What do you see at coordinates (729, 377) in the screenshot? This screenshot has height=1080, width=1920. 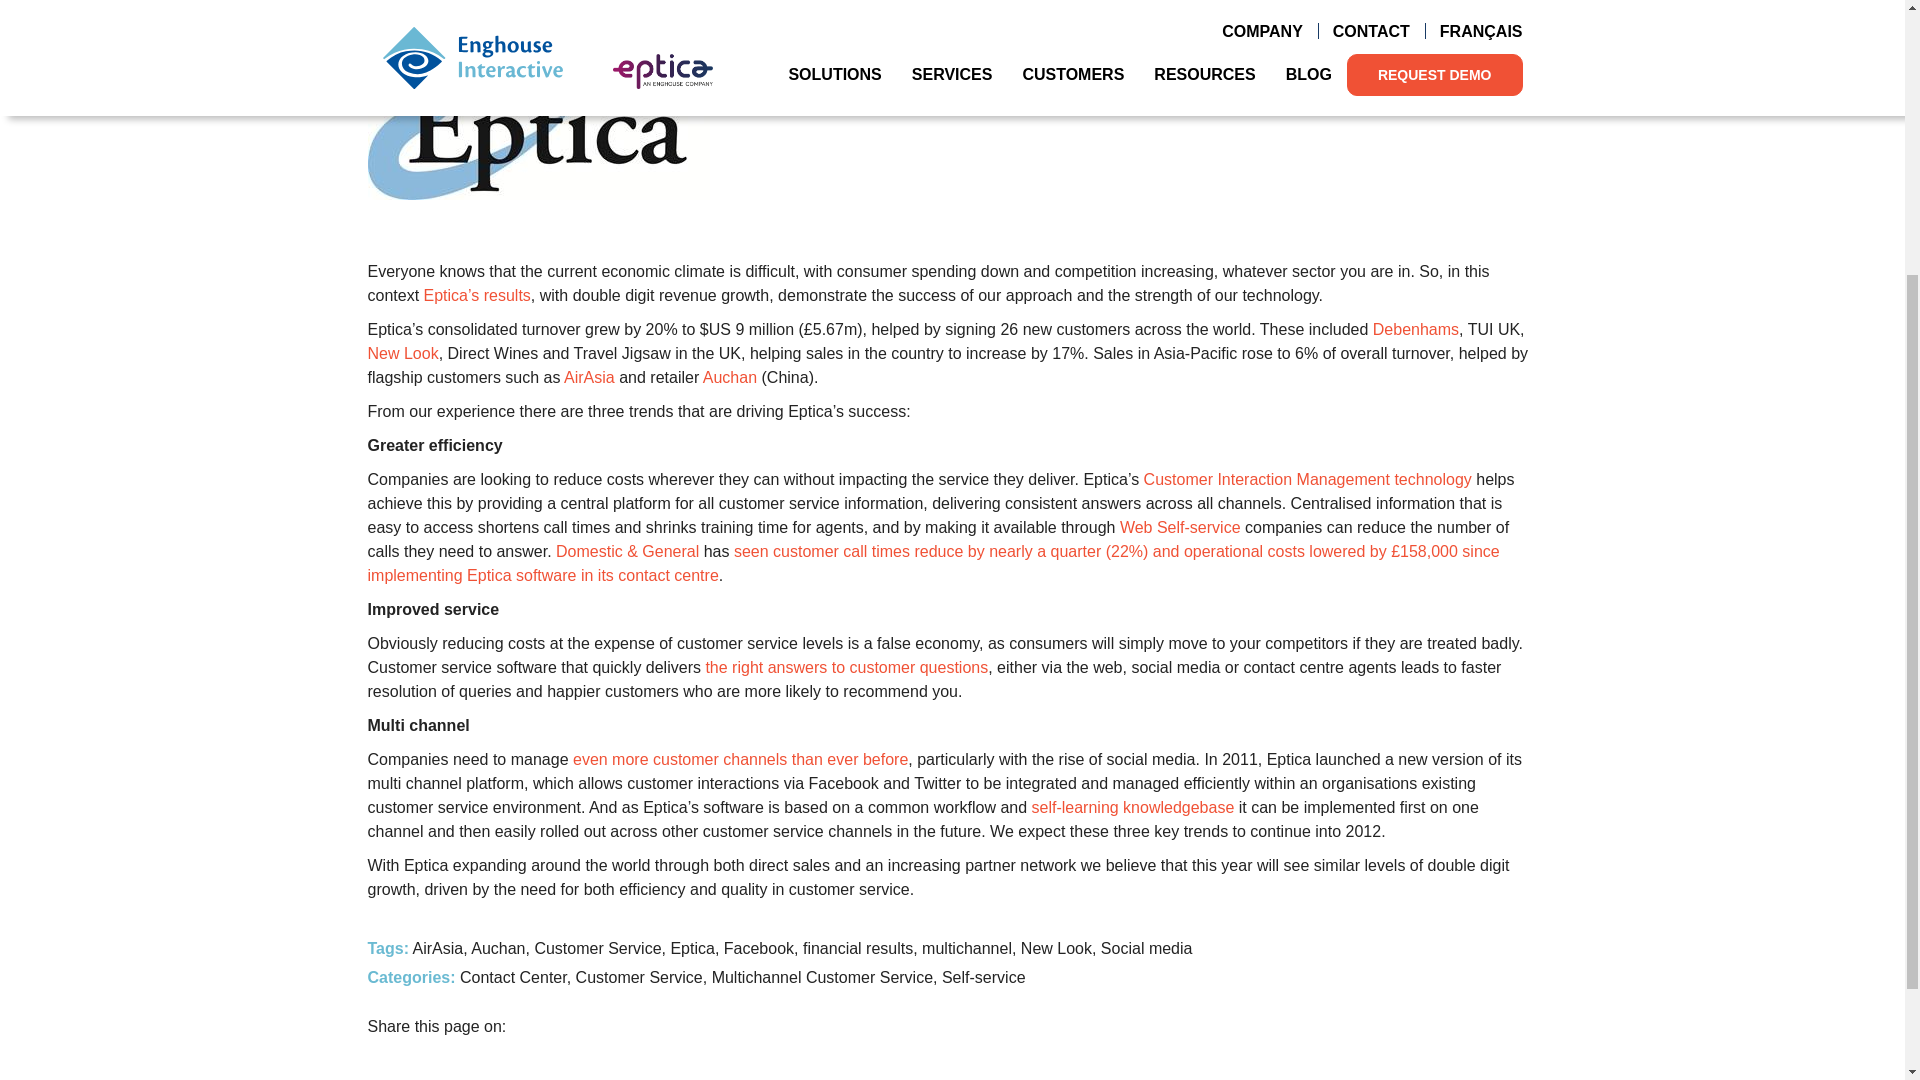 I see `Auchan` at bounding box center [729, 377].